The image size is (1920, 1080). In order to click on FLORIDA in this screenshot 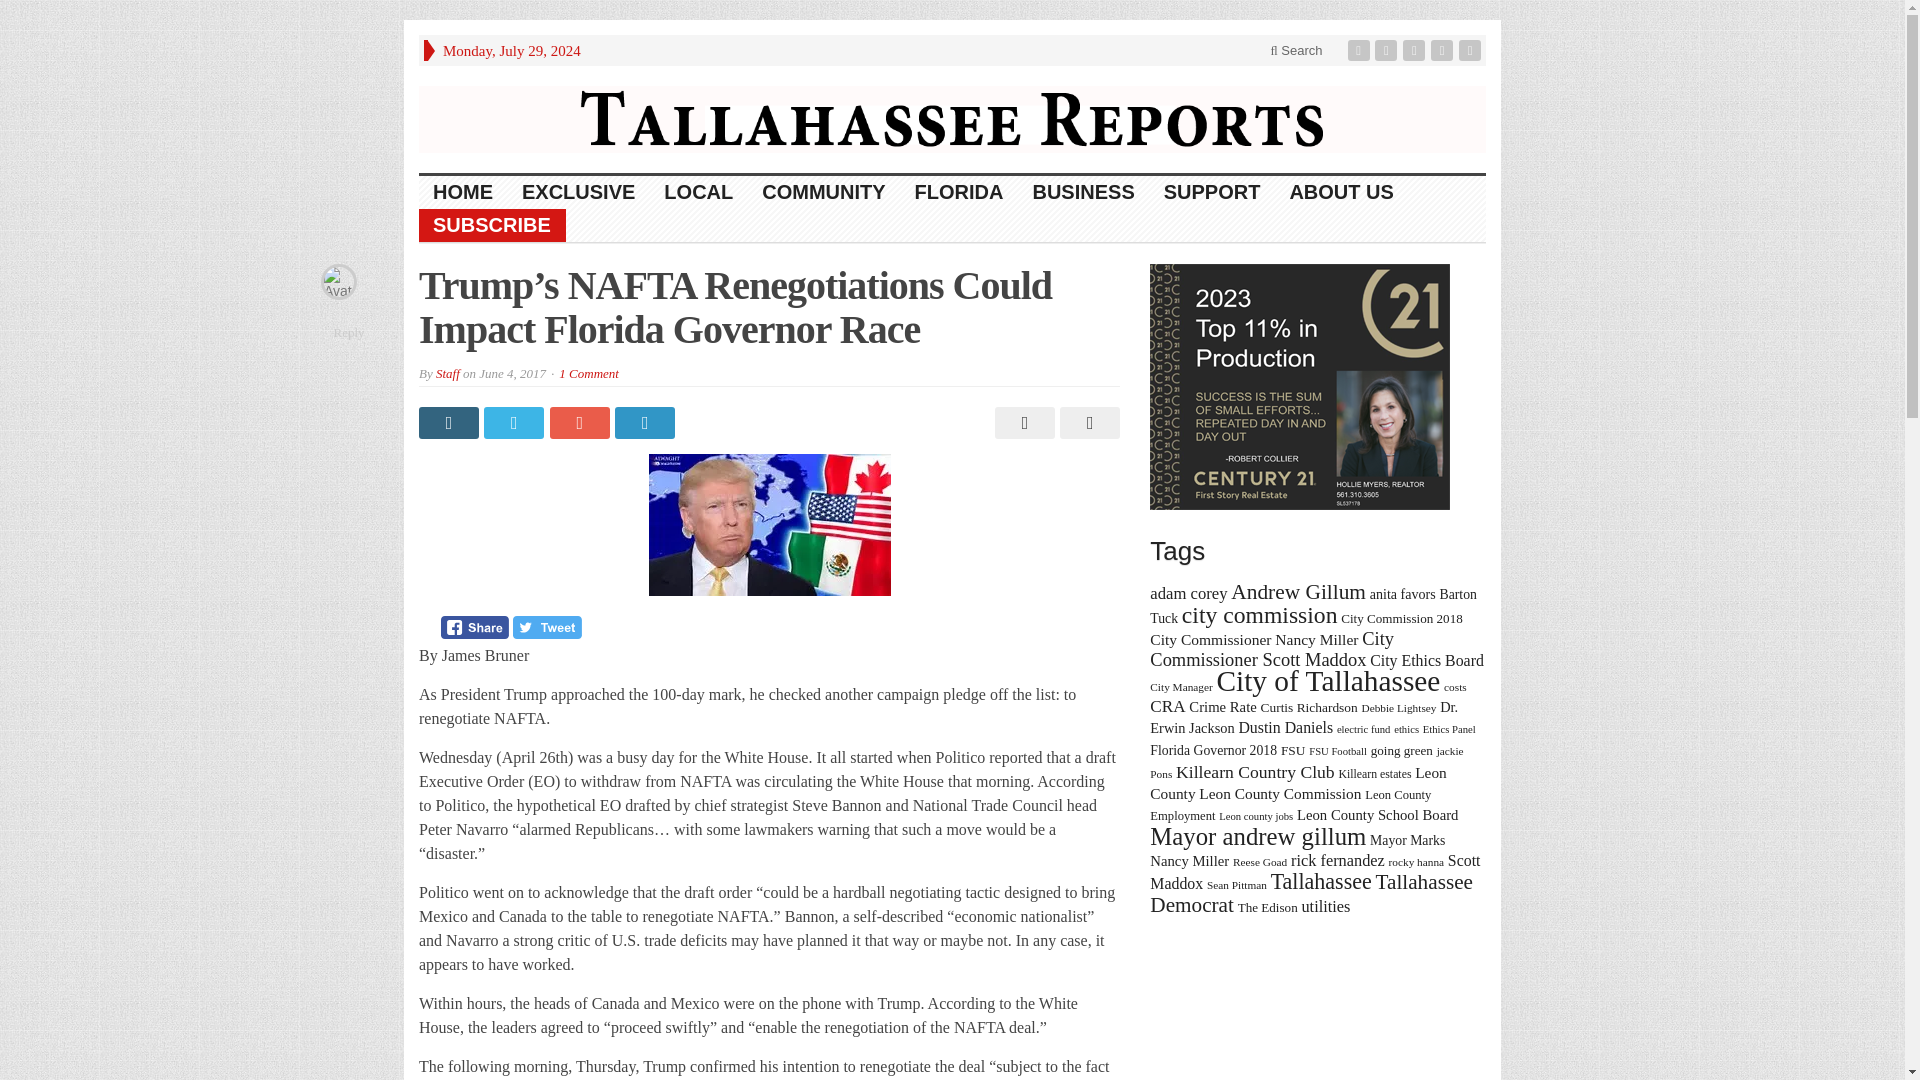, I will do `click(960, 192)`.